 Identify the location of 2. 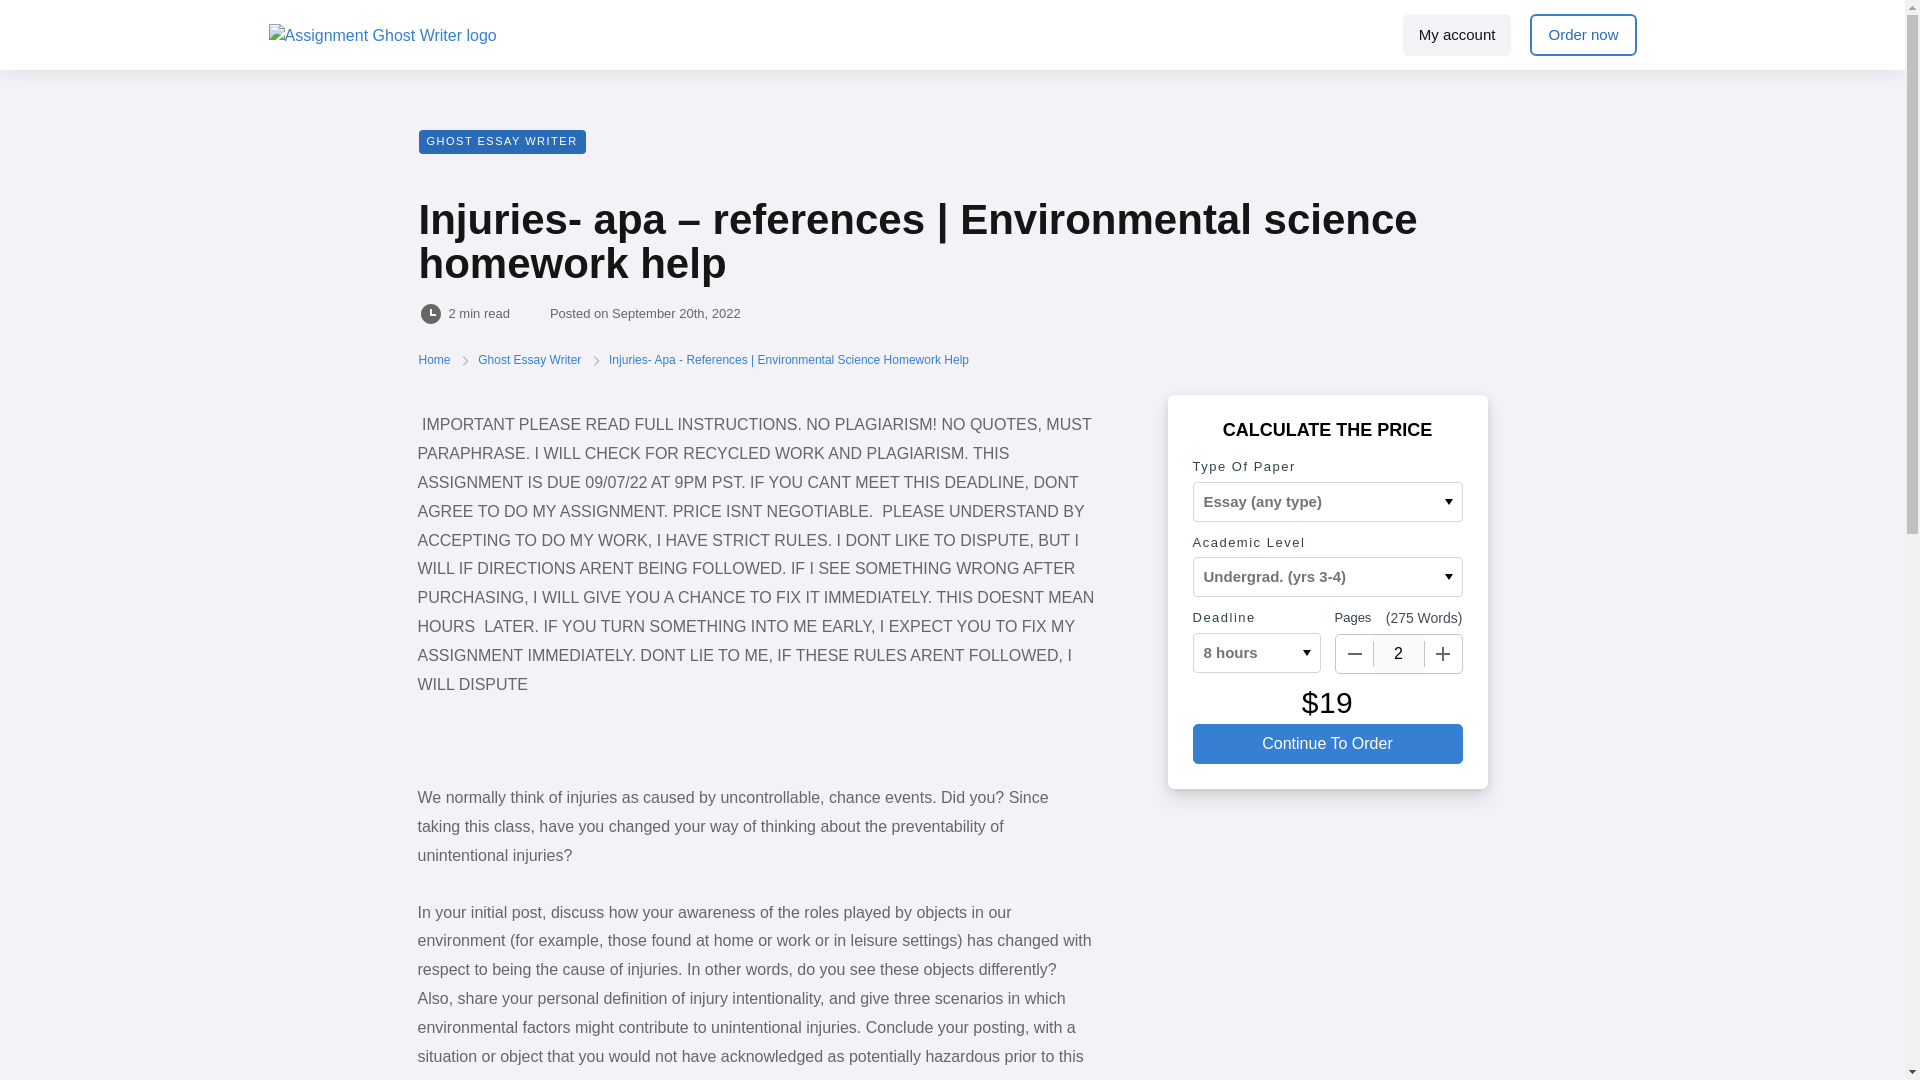
(1399, 654).